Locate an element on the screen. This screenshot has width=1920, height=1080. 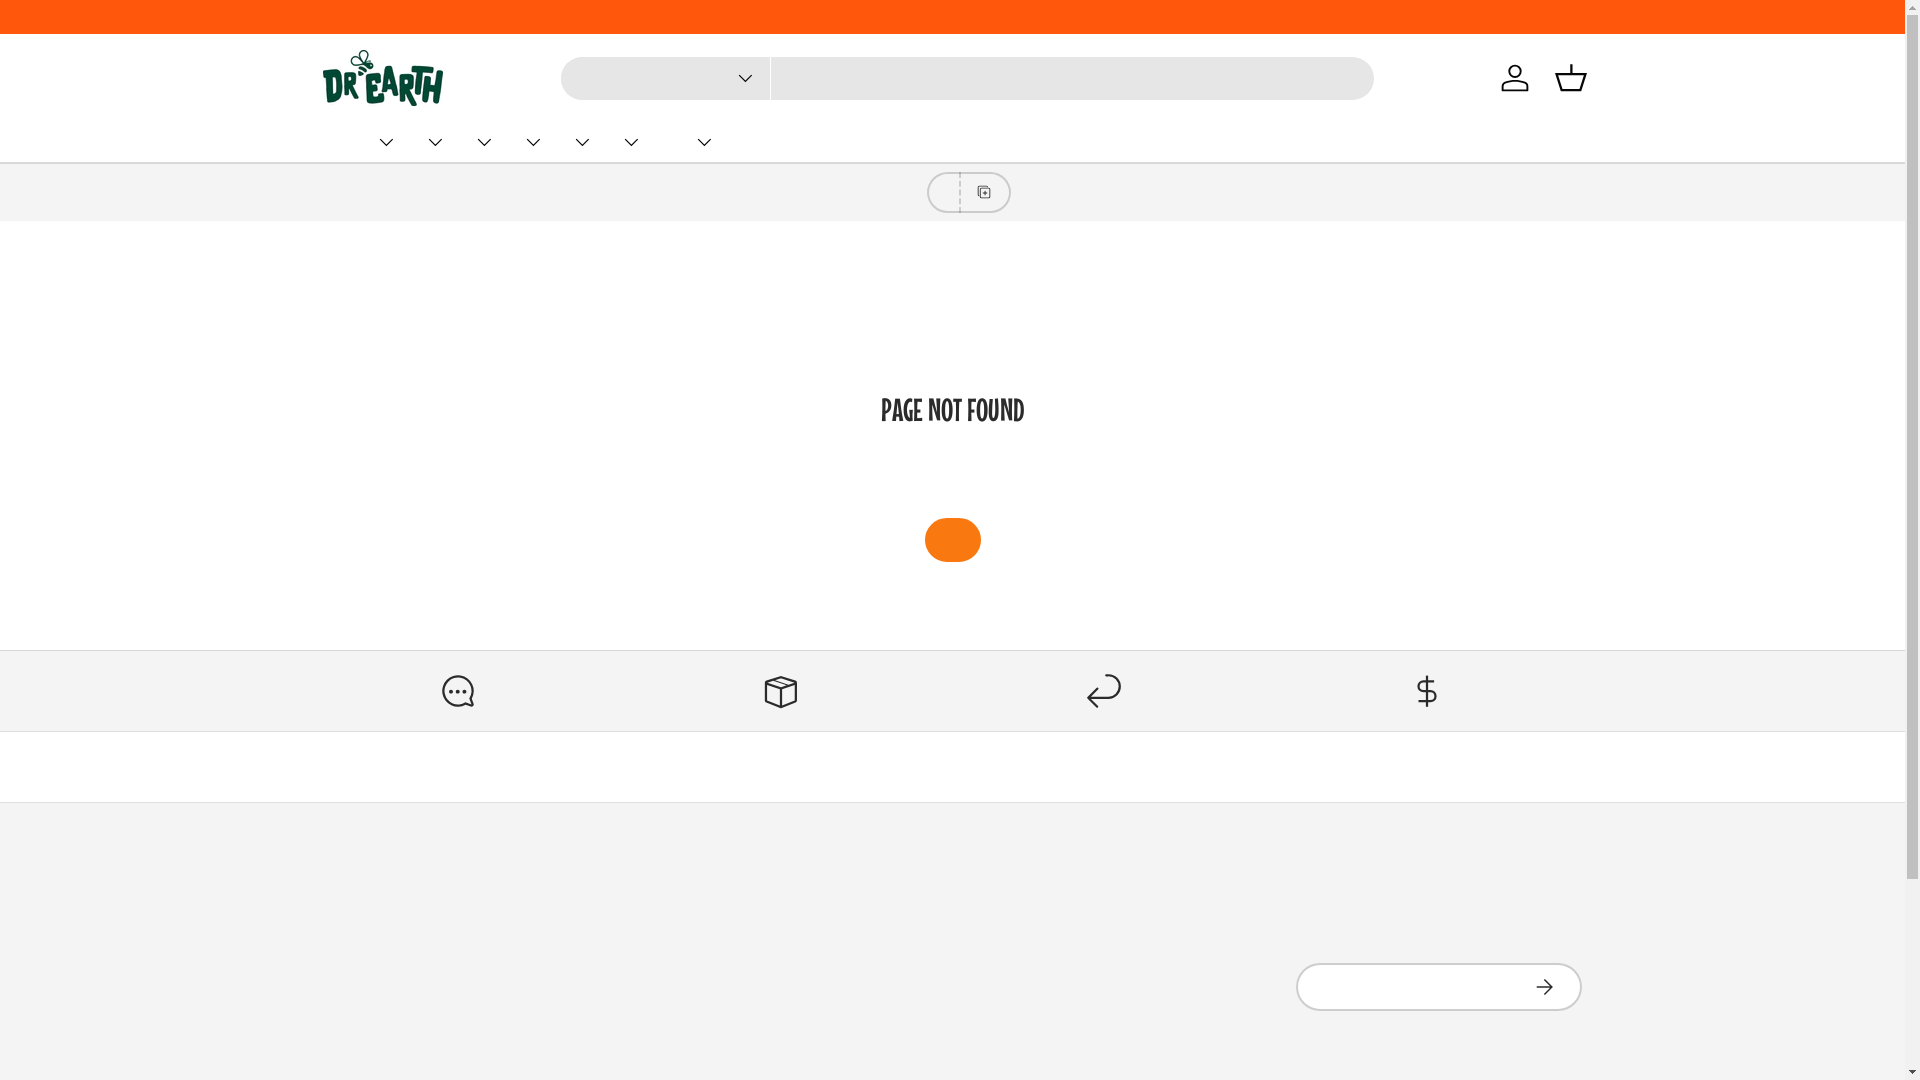
FITNESS & SPORTS is located at coordinates (578, 142).